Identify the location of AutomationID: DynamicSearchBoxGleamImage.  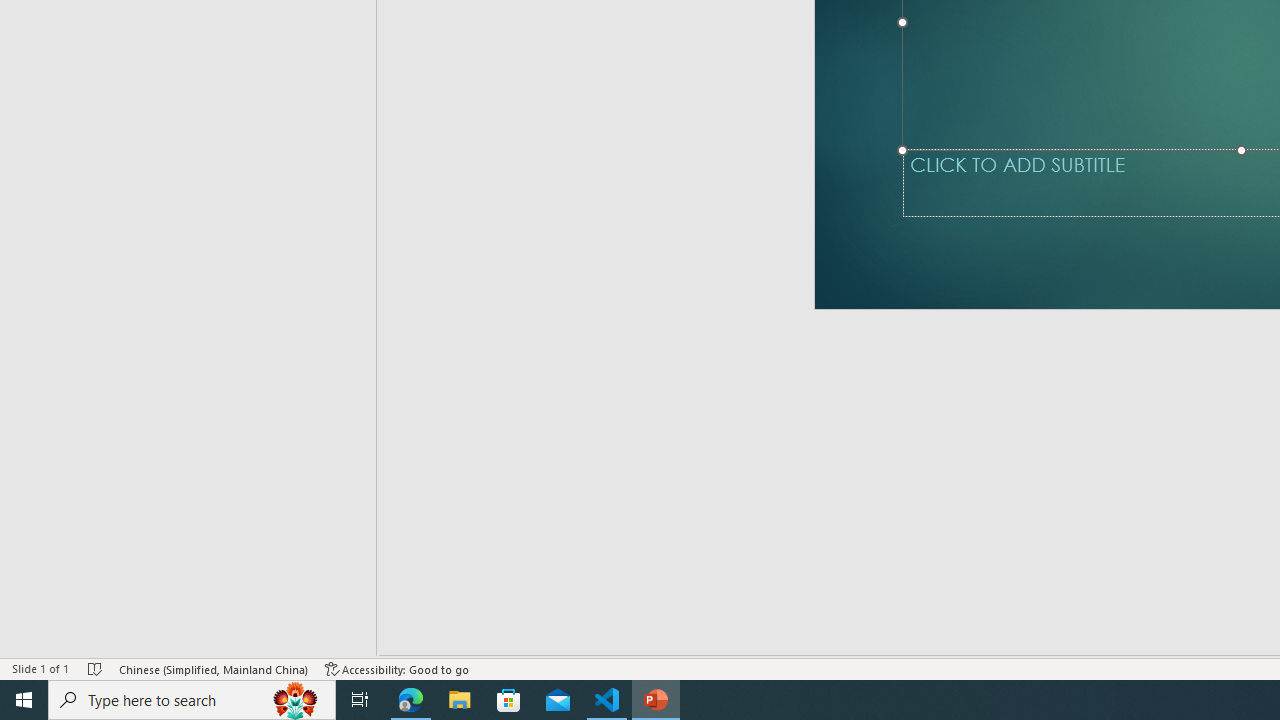
(1138, 688).